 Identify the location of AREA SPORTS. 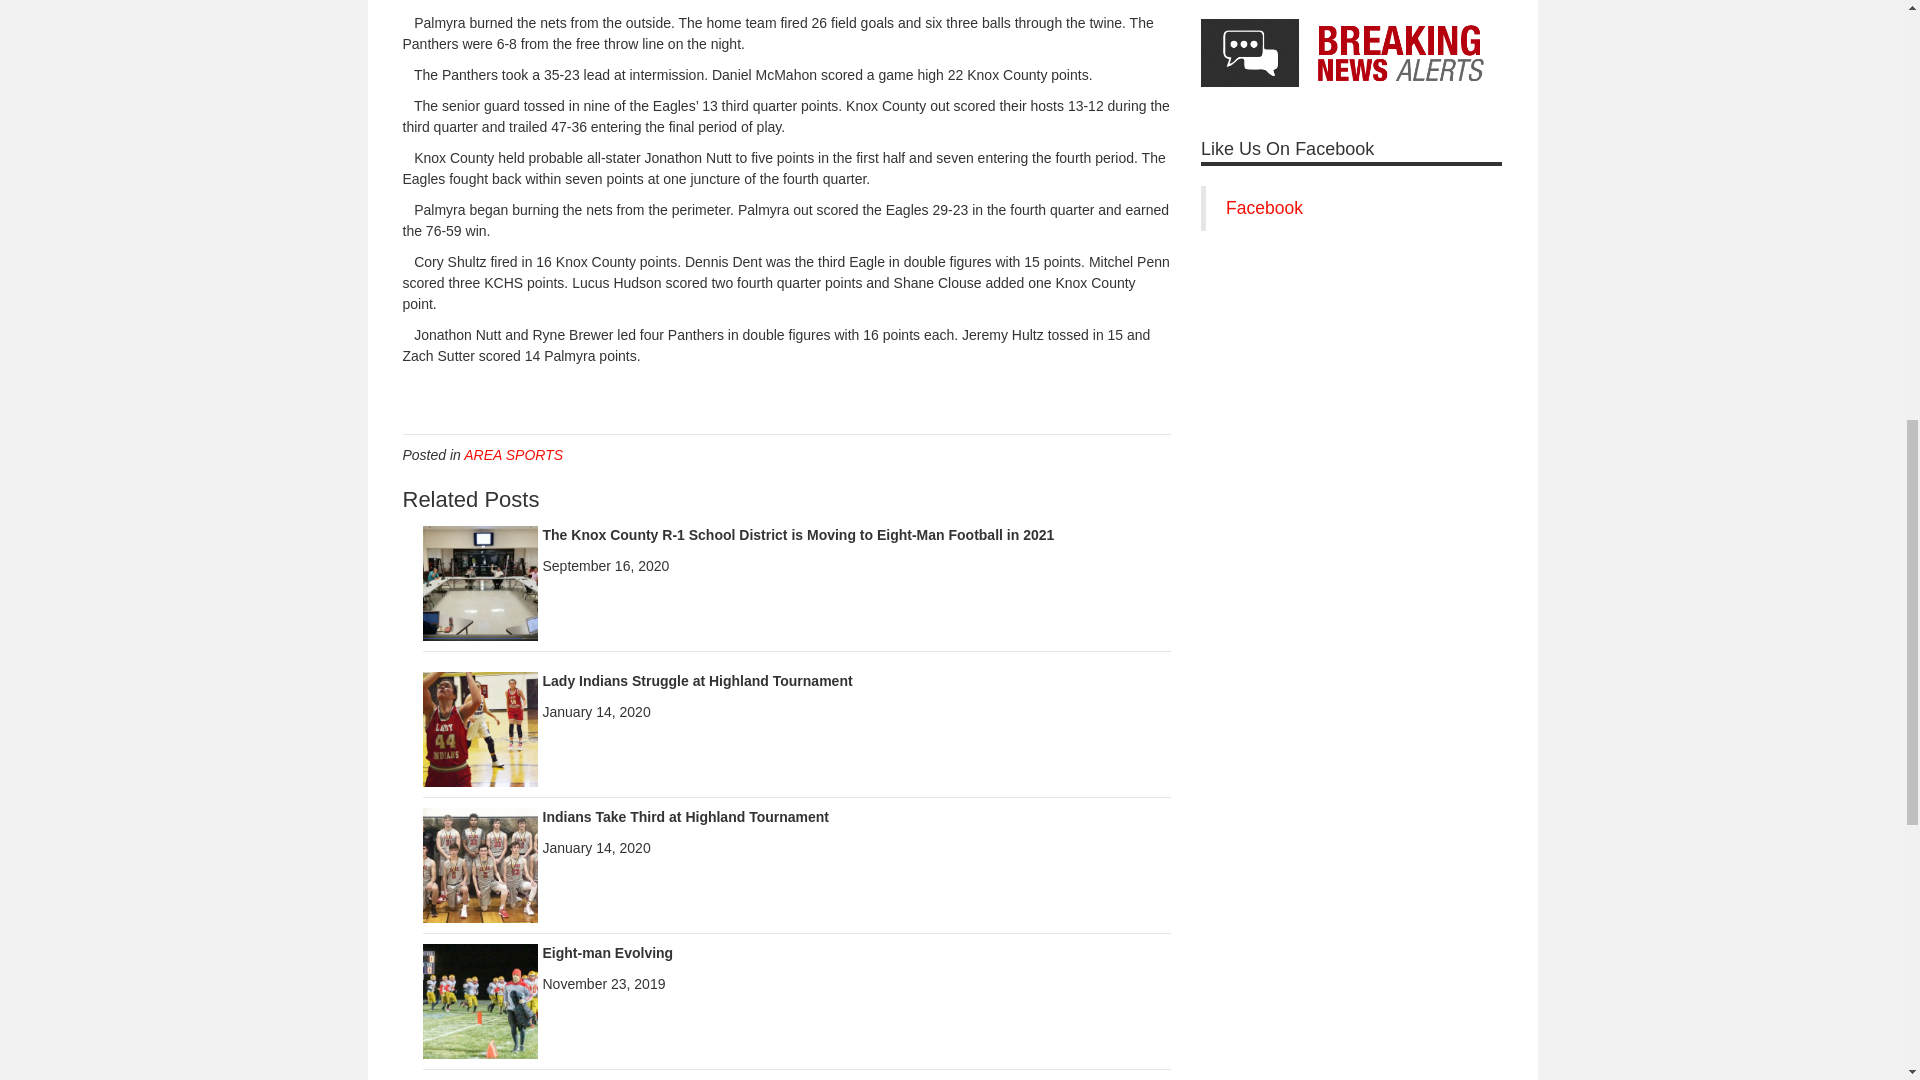
(513, 455).